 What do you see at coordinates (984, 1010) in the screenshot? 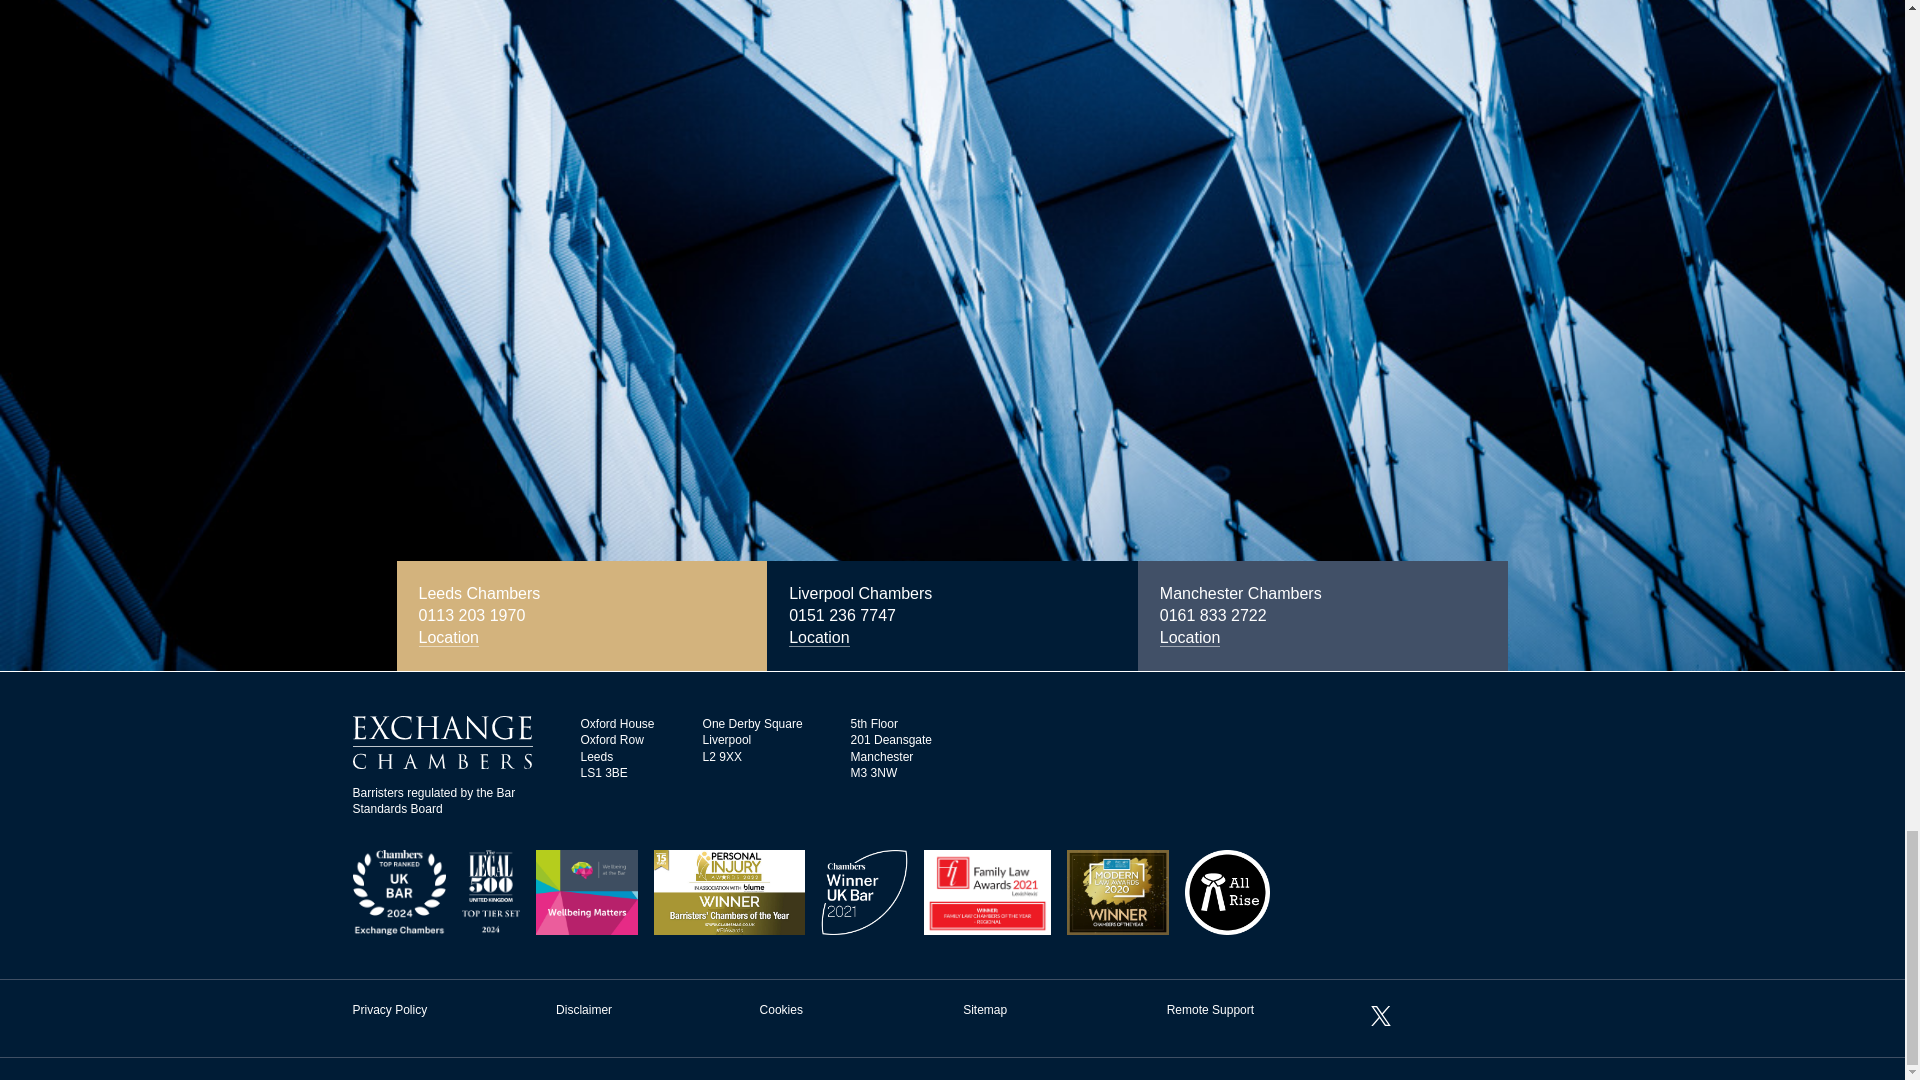
I see `Sitemap` at bounding box center [984, 1010].